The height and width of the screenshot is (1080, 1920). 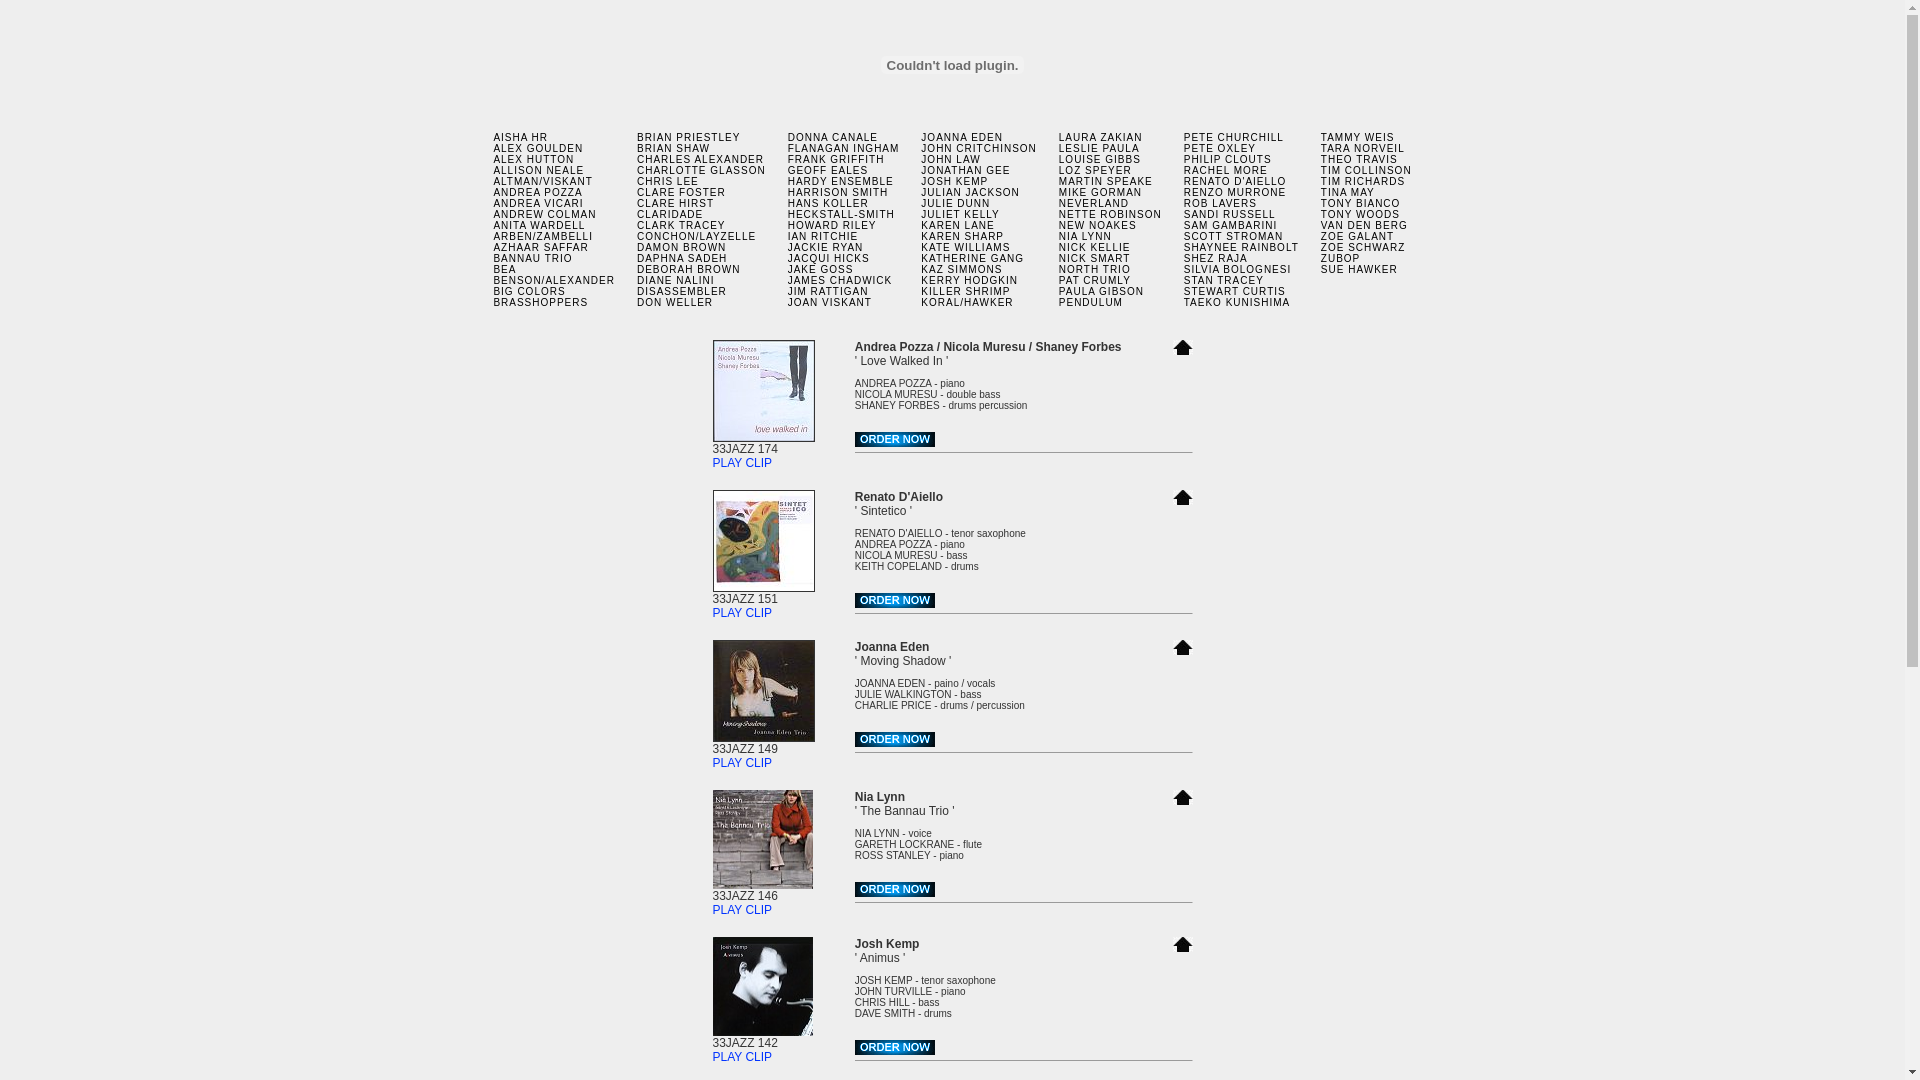 What do you see at coordinates (965, 292) in the screenshot?
I see `KILLER SHRIMP` at bounding box center [965, 292].